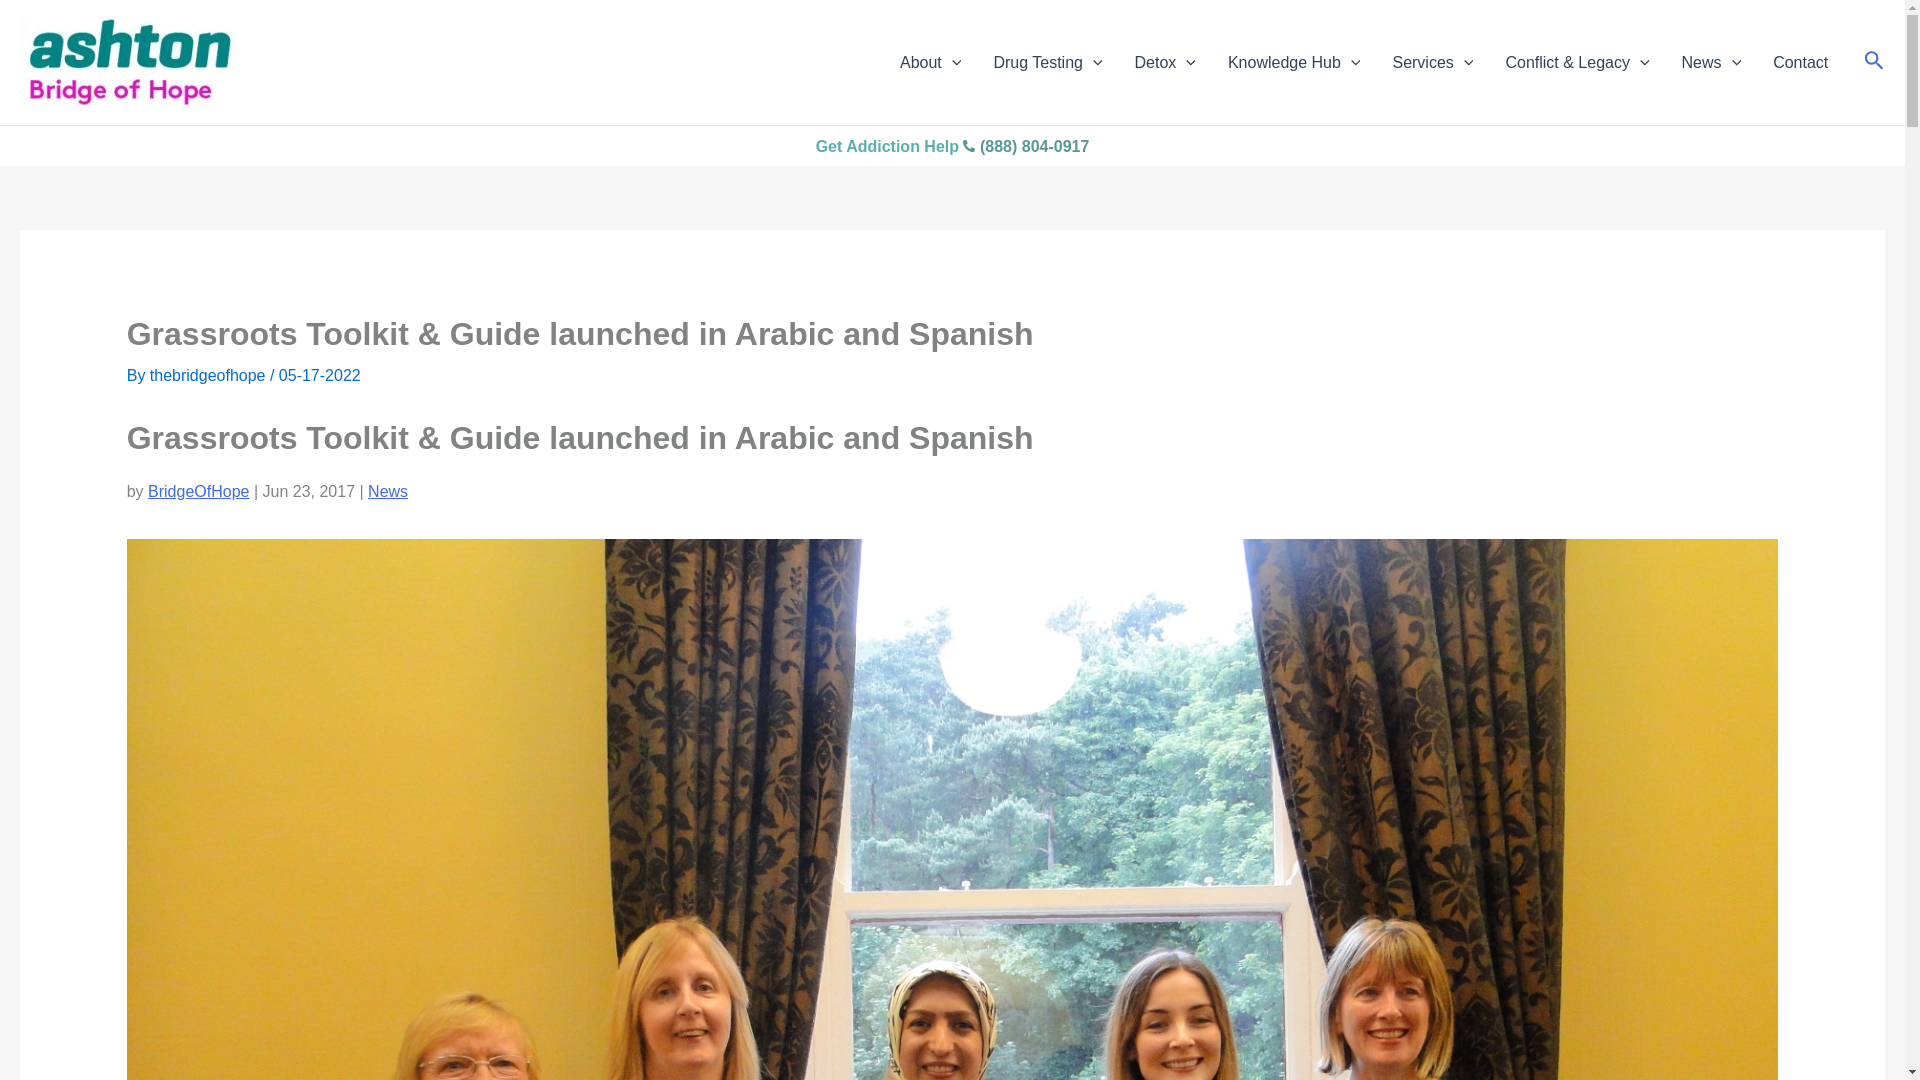  What do you see at coordinates (1165, 61) in the screenshot?
I see `Detox` at bounding box center [1165, 61].